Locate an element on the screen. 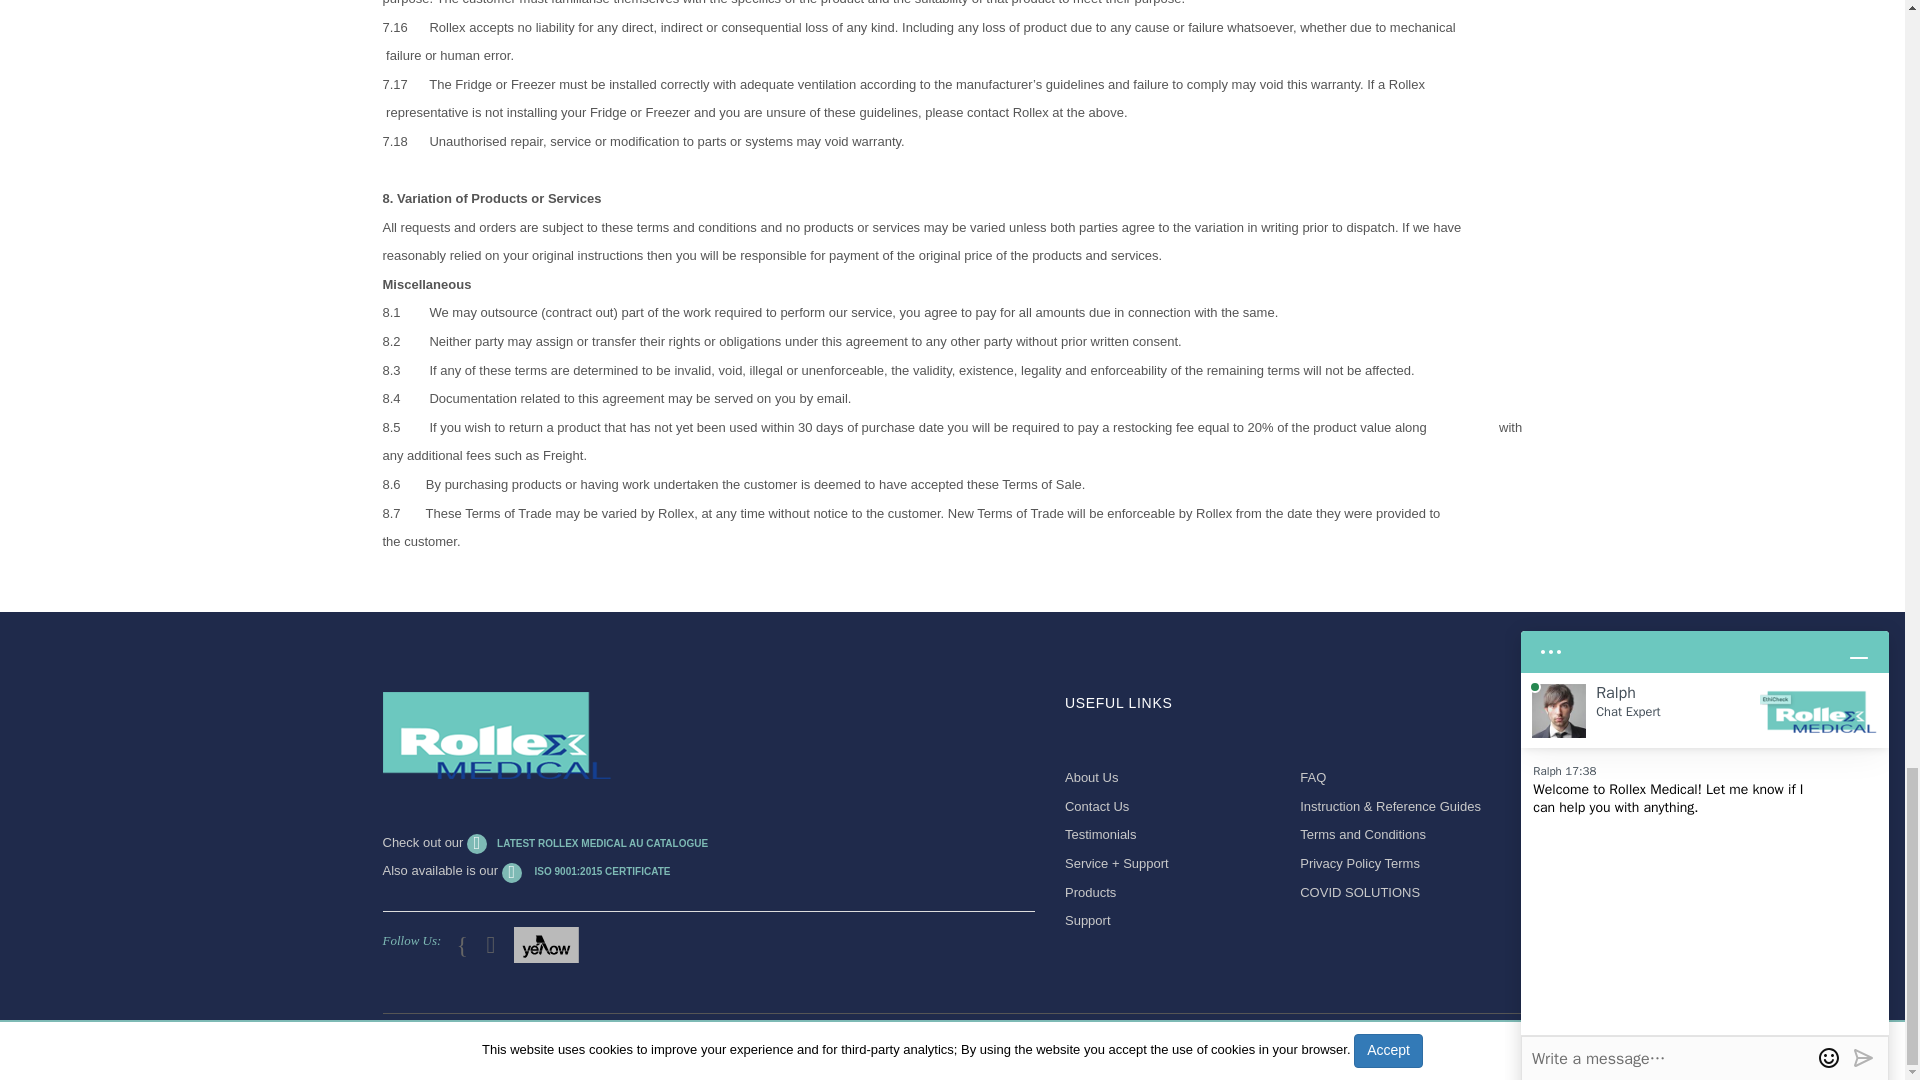  Ethicheck is located at coordinates (496, 735).